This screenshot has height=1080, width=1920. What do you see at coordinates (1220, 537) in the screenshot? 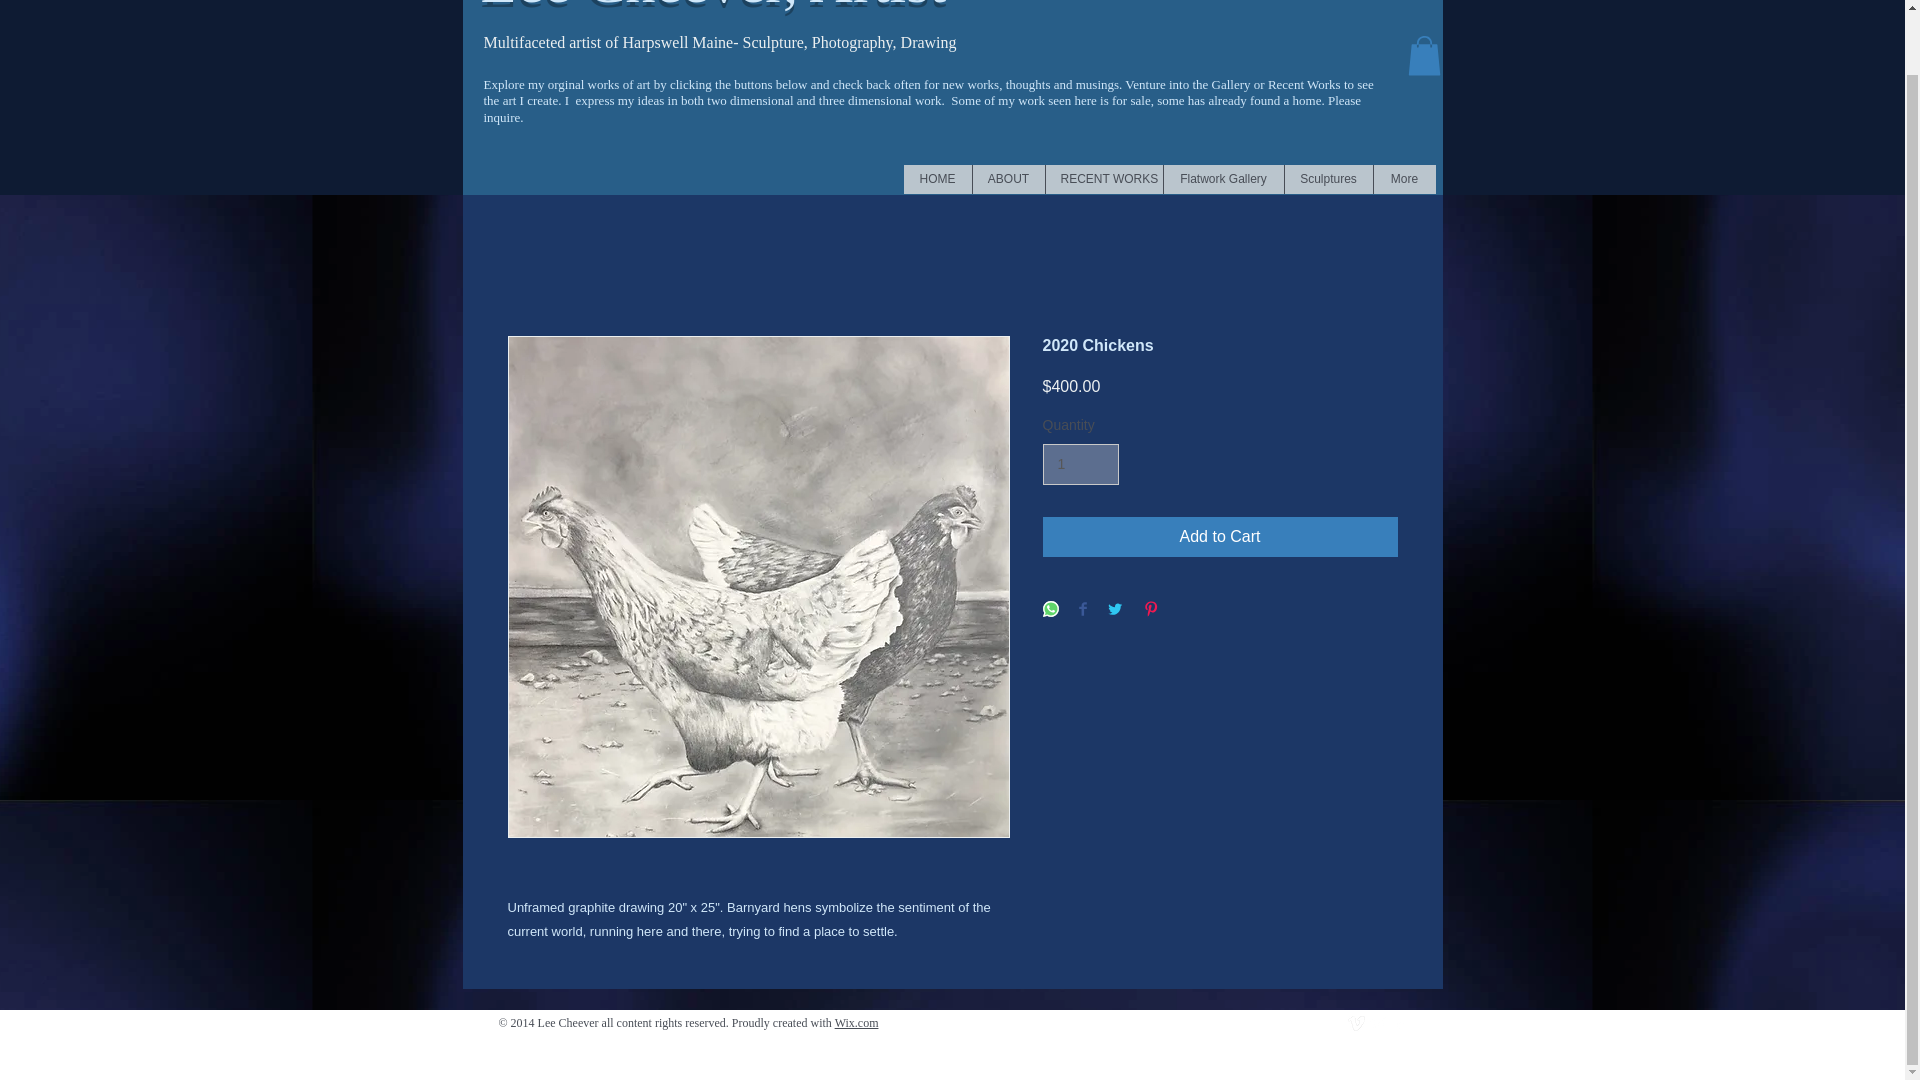
I see `Add to Cart` at bounding box center [1220, 537].